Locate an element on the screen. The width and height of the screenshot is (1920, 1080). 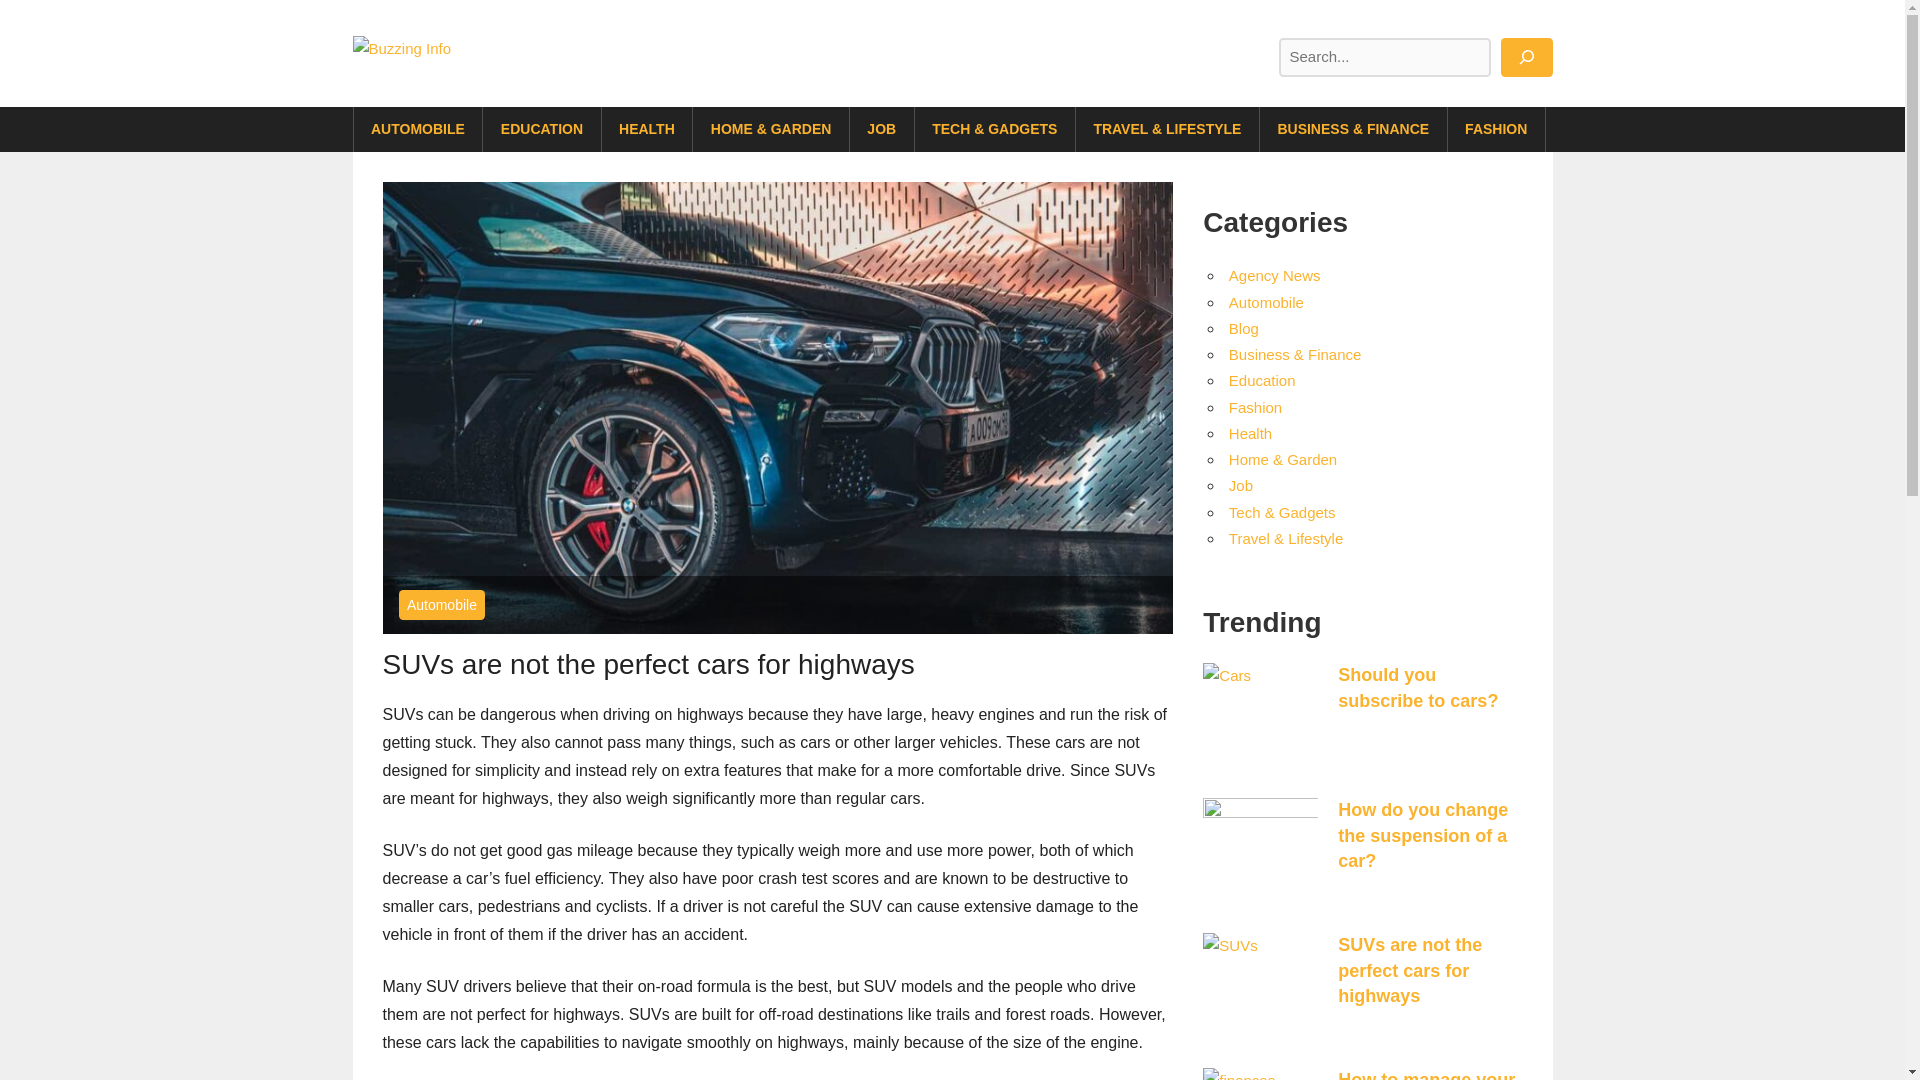
Blog is located at coordinates (1244, 328).